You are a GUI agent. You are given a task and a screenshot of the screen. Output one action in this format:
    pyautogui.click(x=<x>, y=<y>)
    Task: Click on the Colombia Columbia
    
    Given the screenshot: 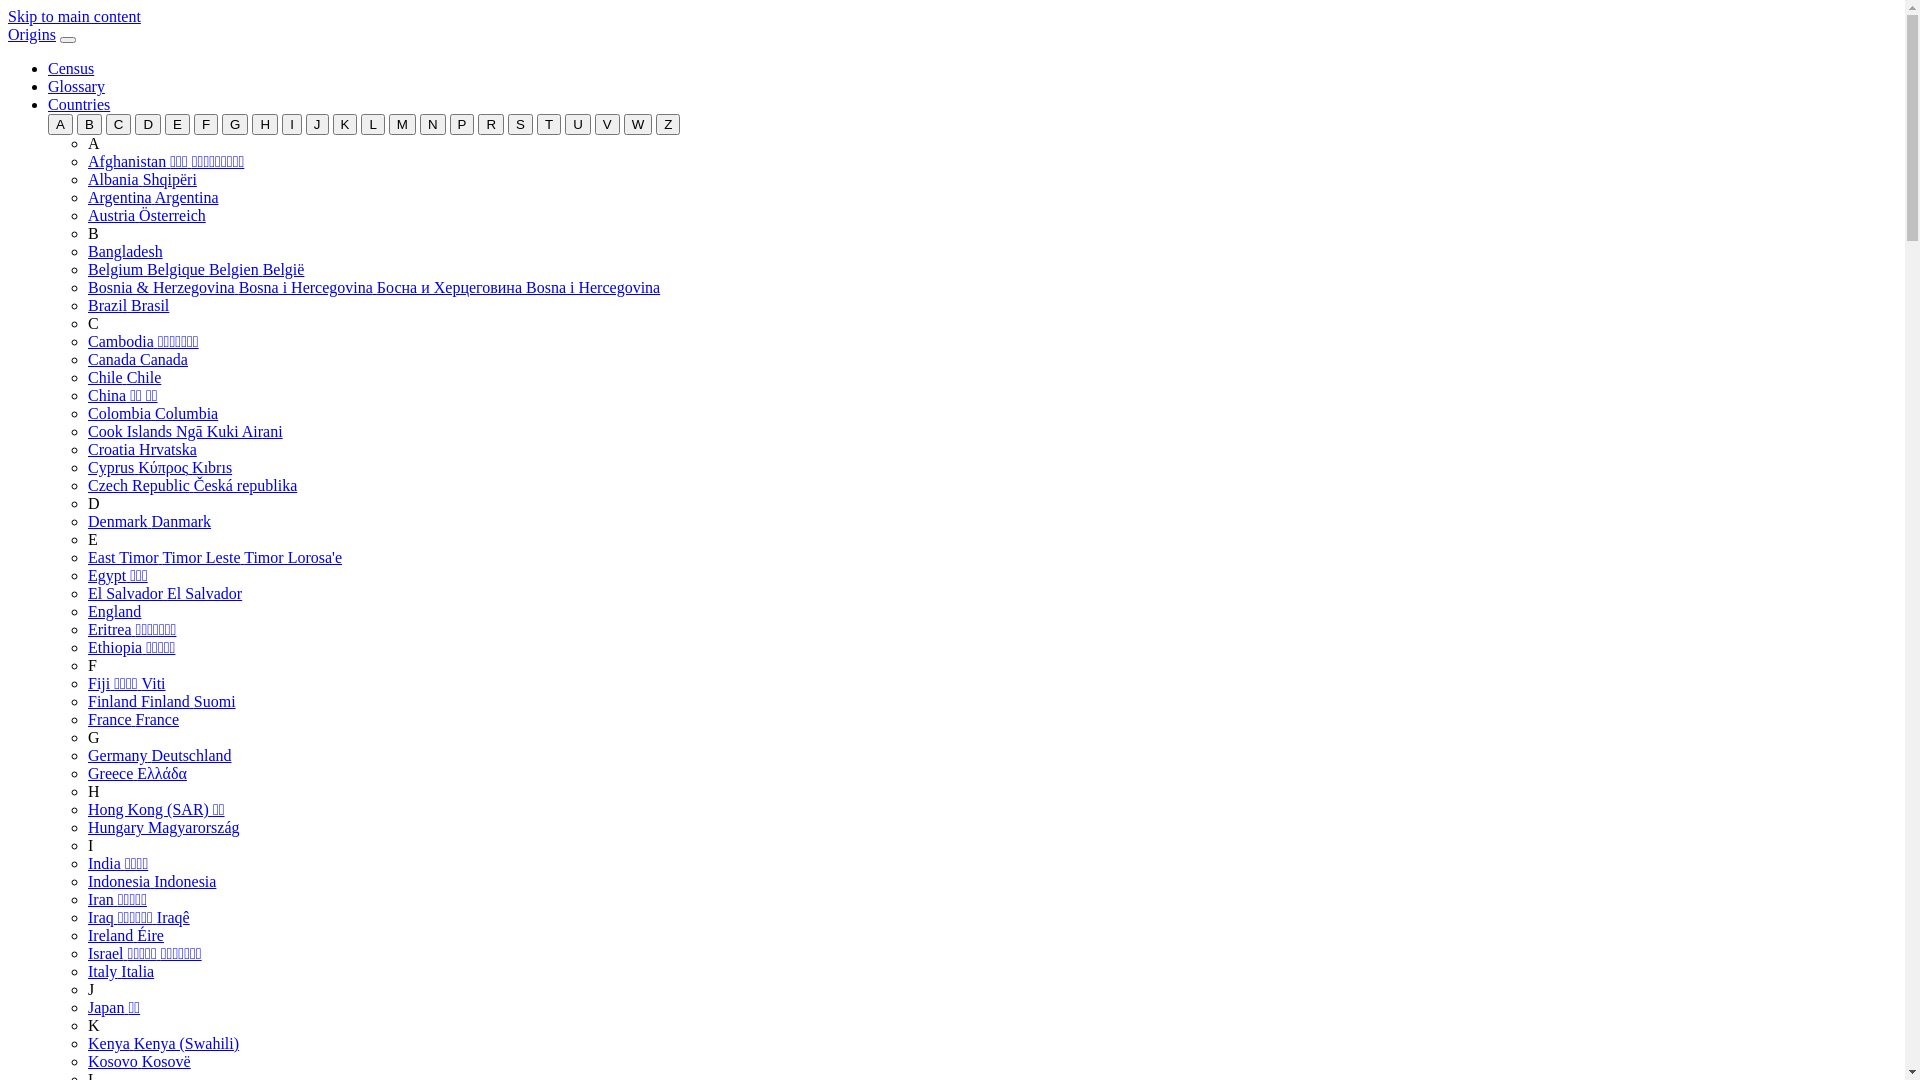 What is the action you would take?
    pyautogui.click(x=153, y=414)
    